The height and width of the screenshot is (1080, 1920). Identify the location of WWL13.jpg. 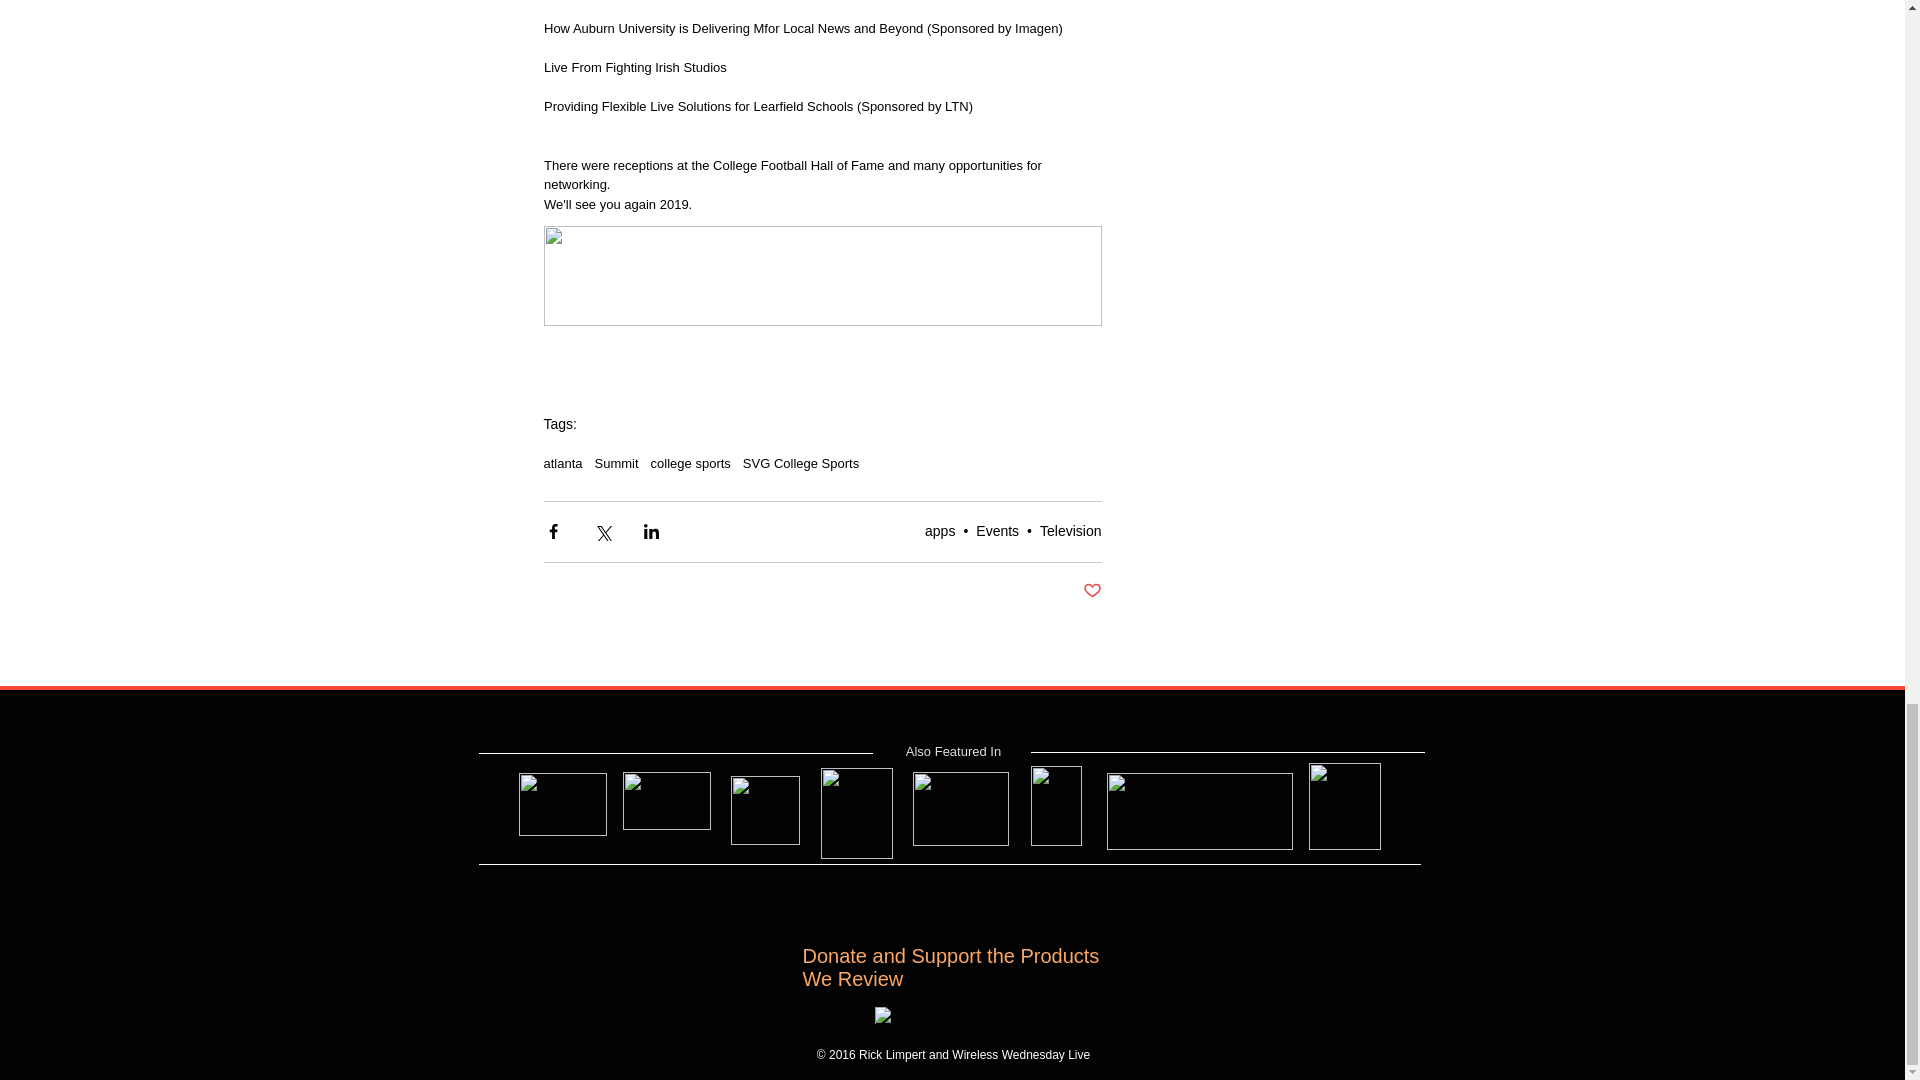
(764, 810).